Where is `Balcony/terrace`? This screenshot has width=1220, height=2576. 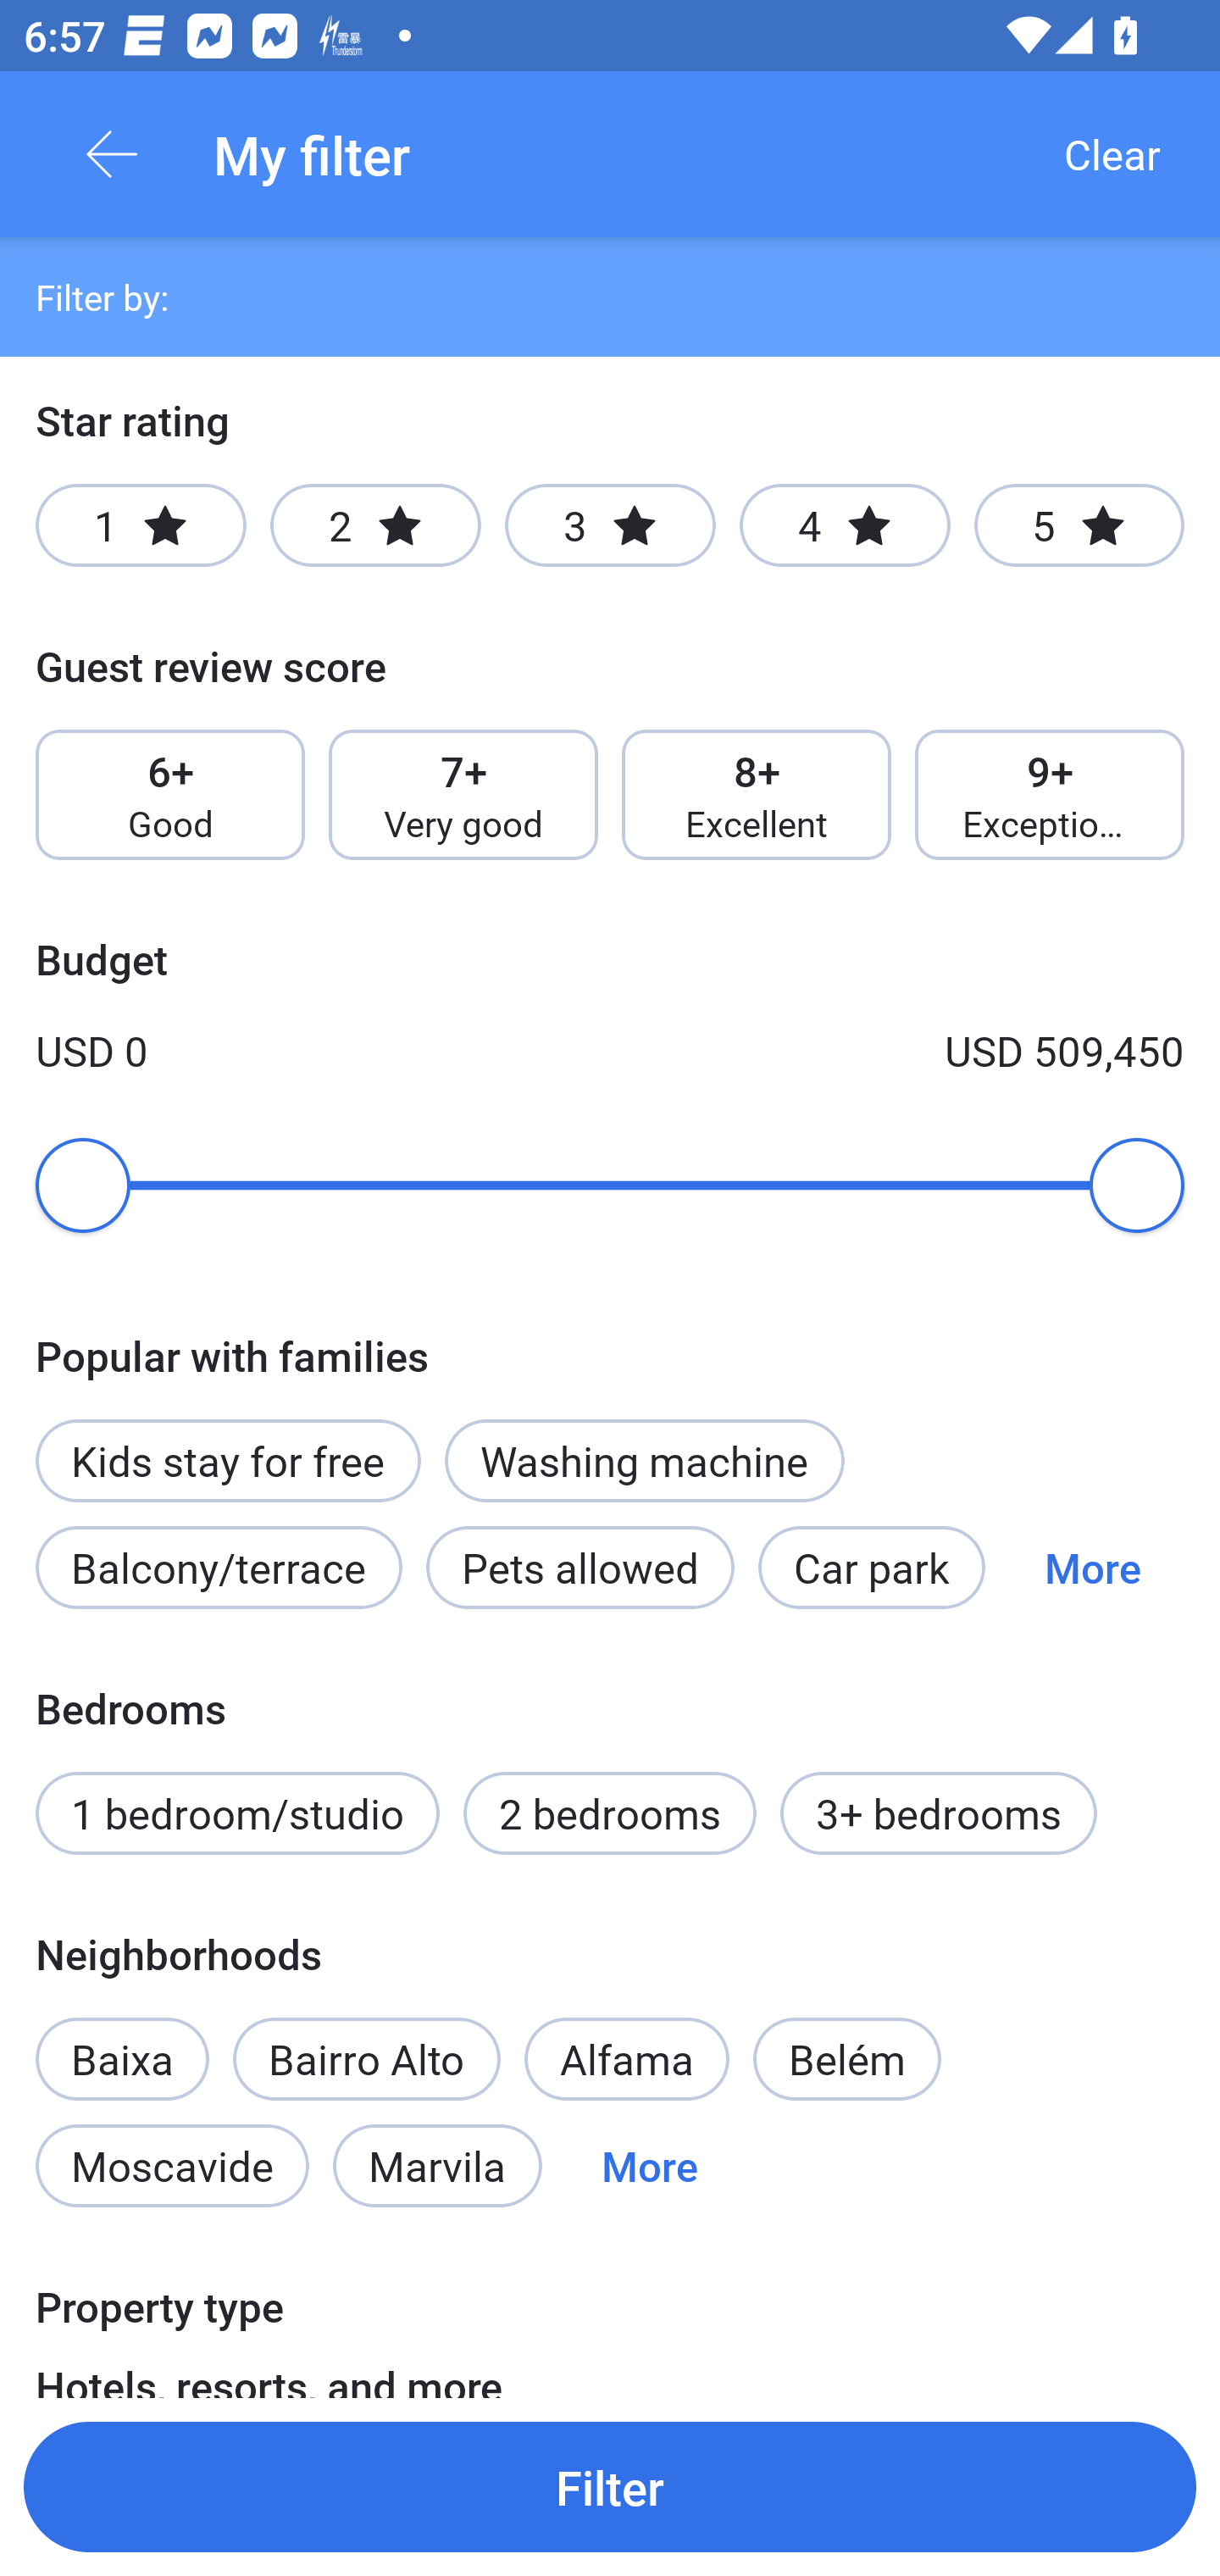
Balcony/terrace is located at coordinates (219, 1568).